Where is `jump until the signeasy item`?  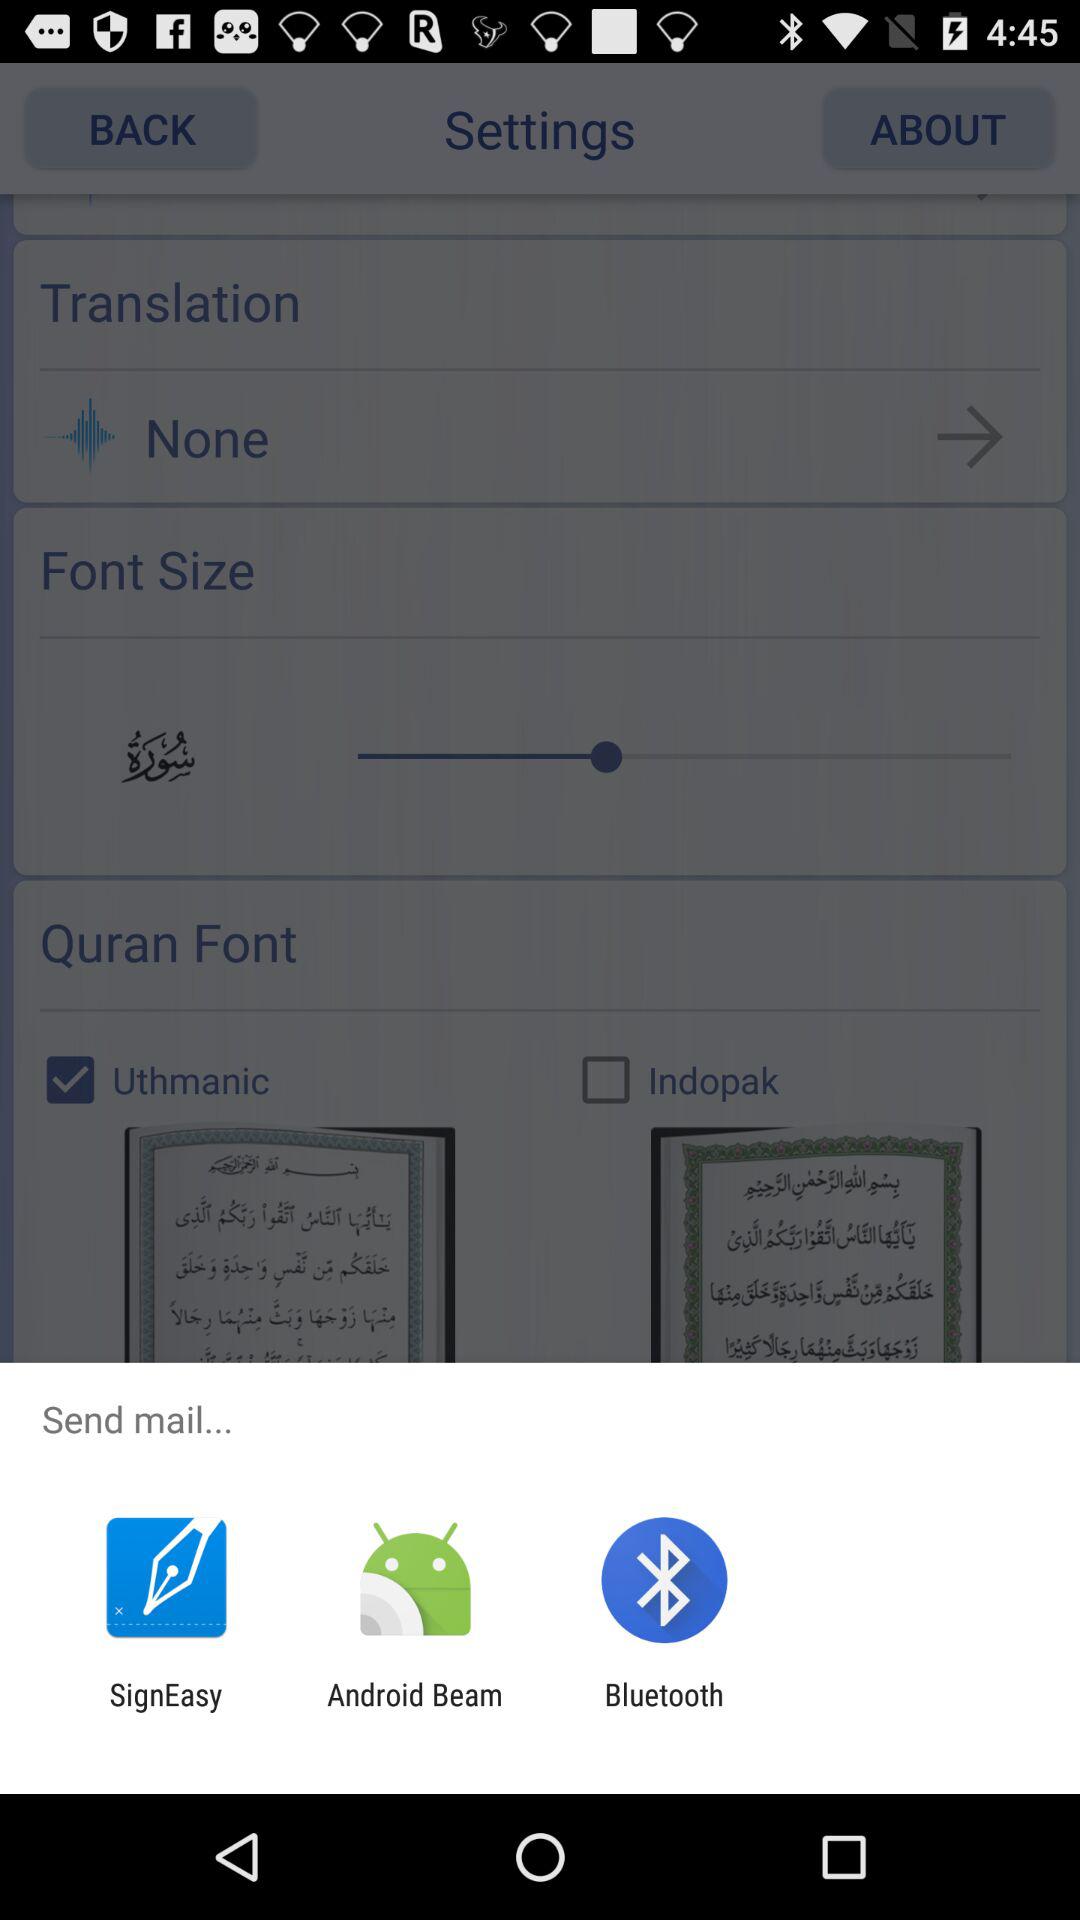 jump until the signeasy item is located at coordinates (166, 1712).